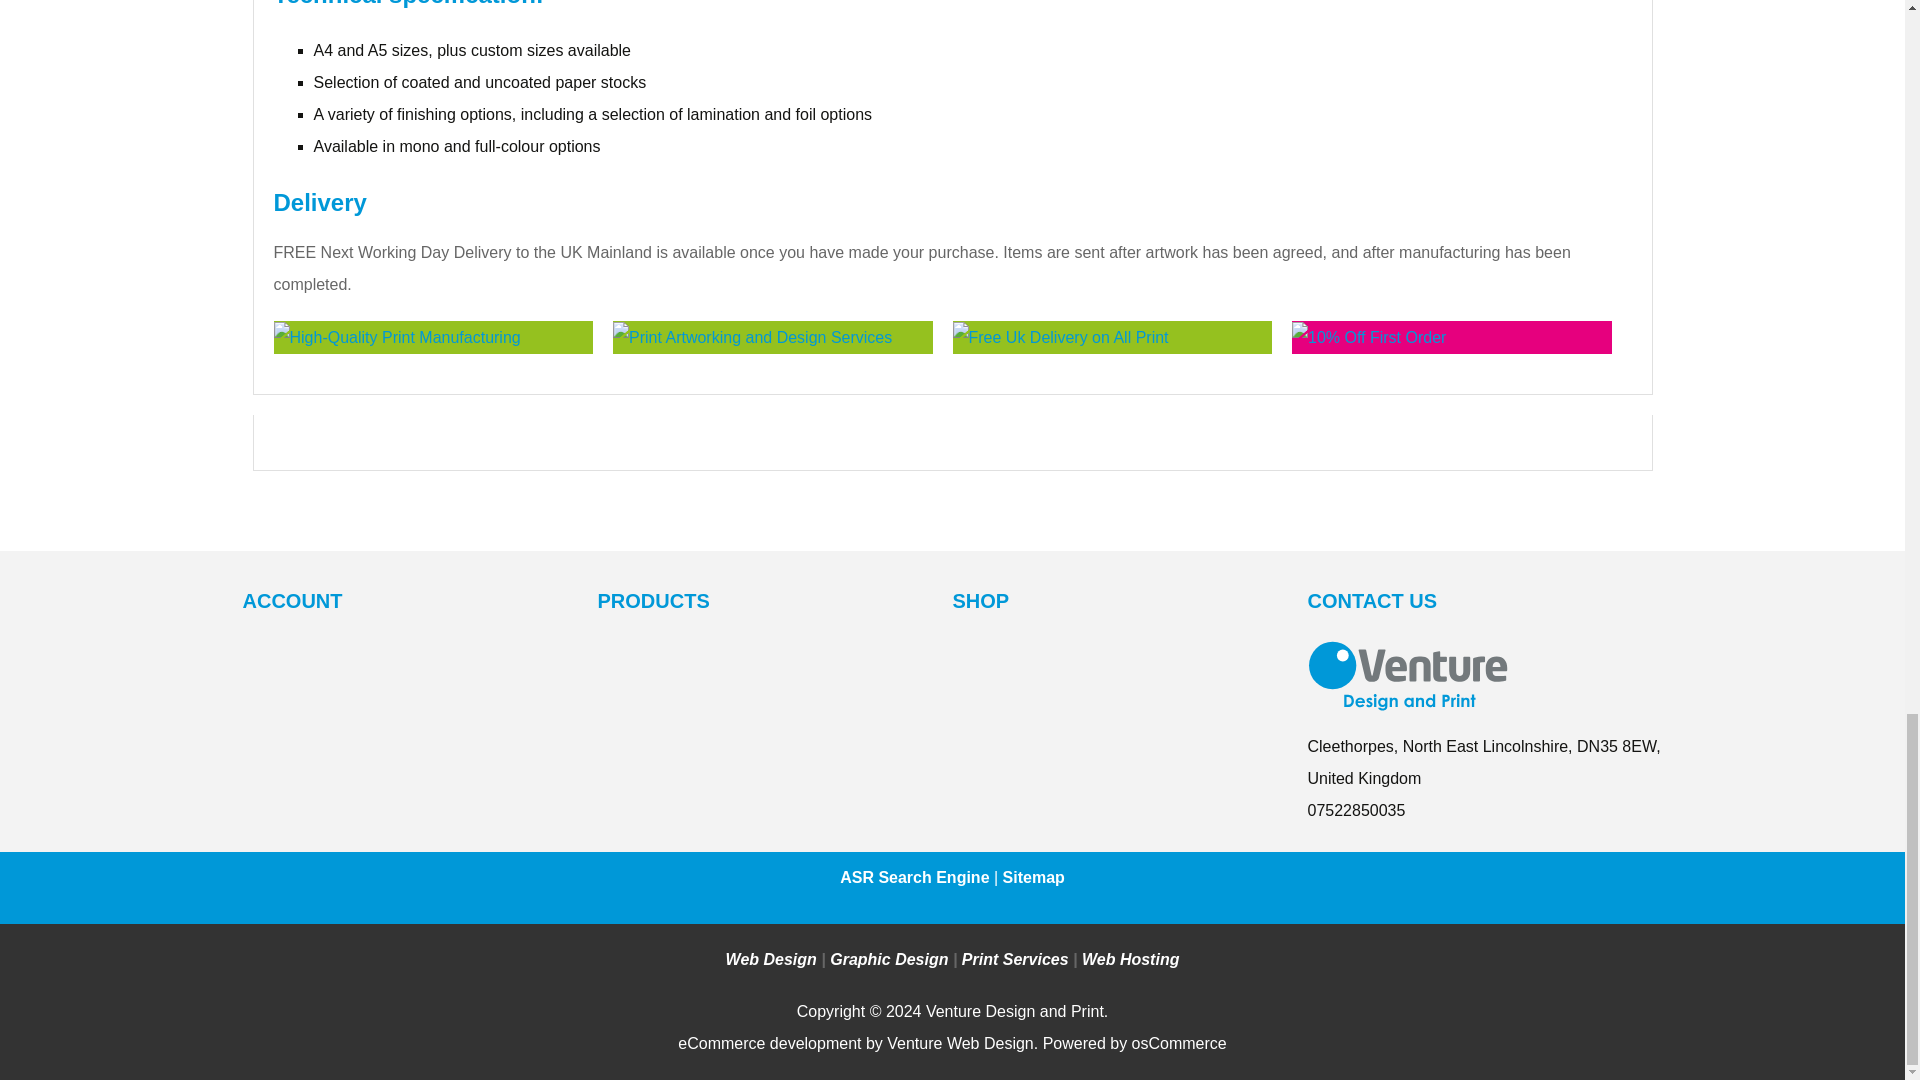 The image size is (1920, 1080). What do you see at coordinates (1060, 336) in the screenshot?
I see `Free Uk Delivery on All Print` at bounding box center [1060, 336].